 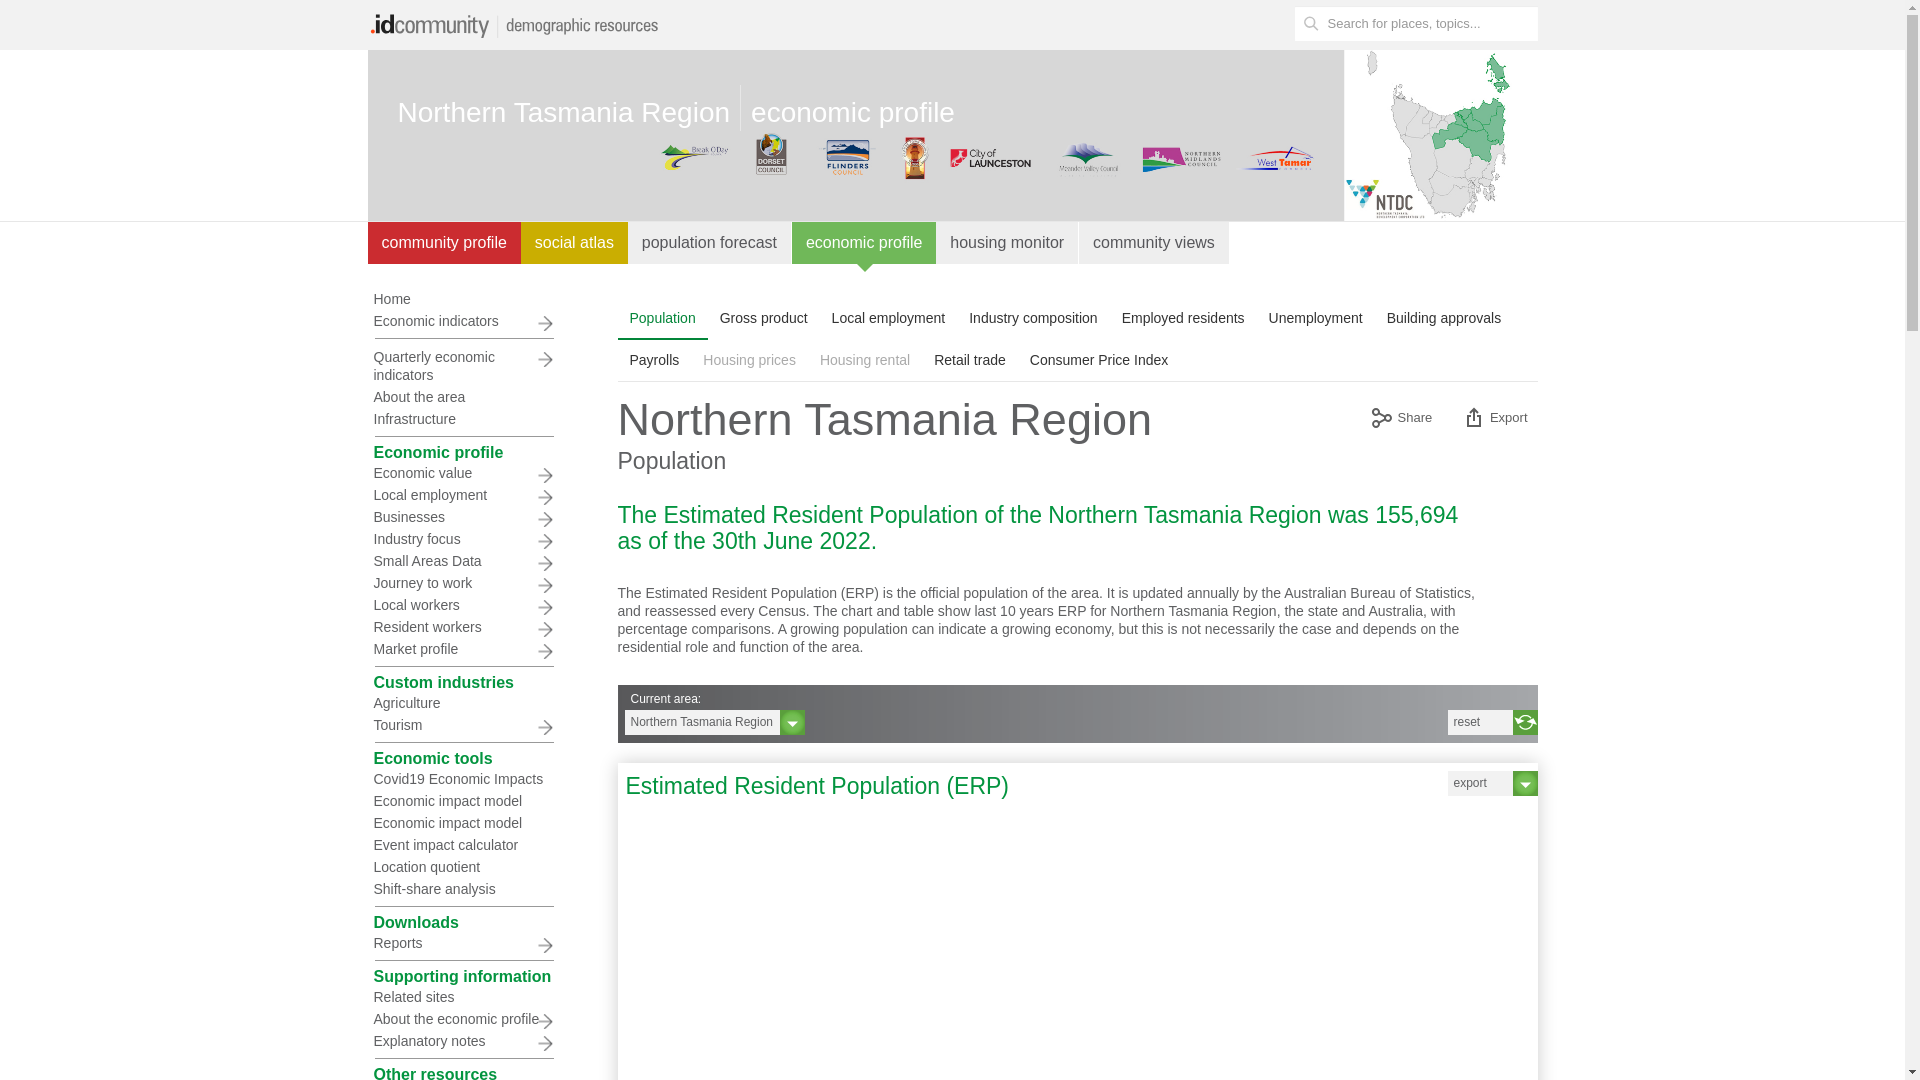 I want to click on Shift-share analysis, so click(x=463, y=889).